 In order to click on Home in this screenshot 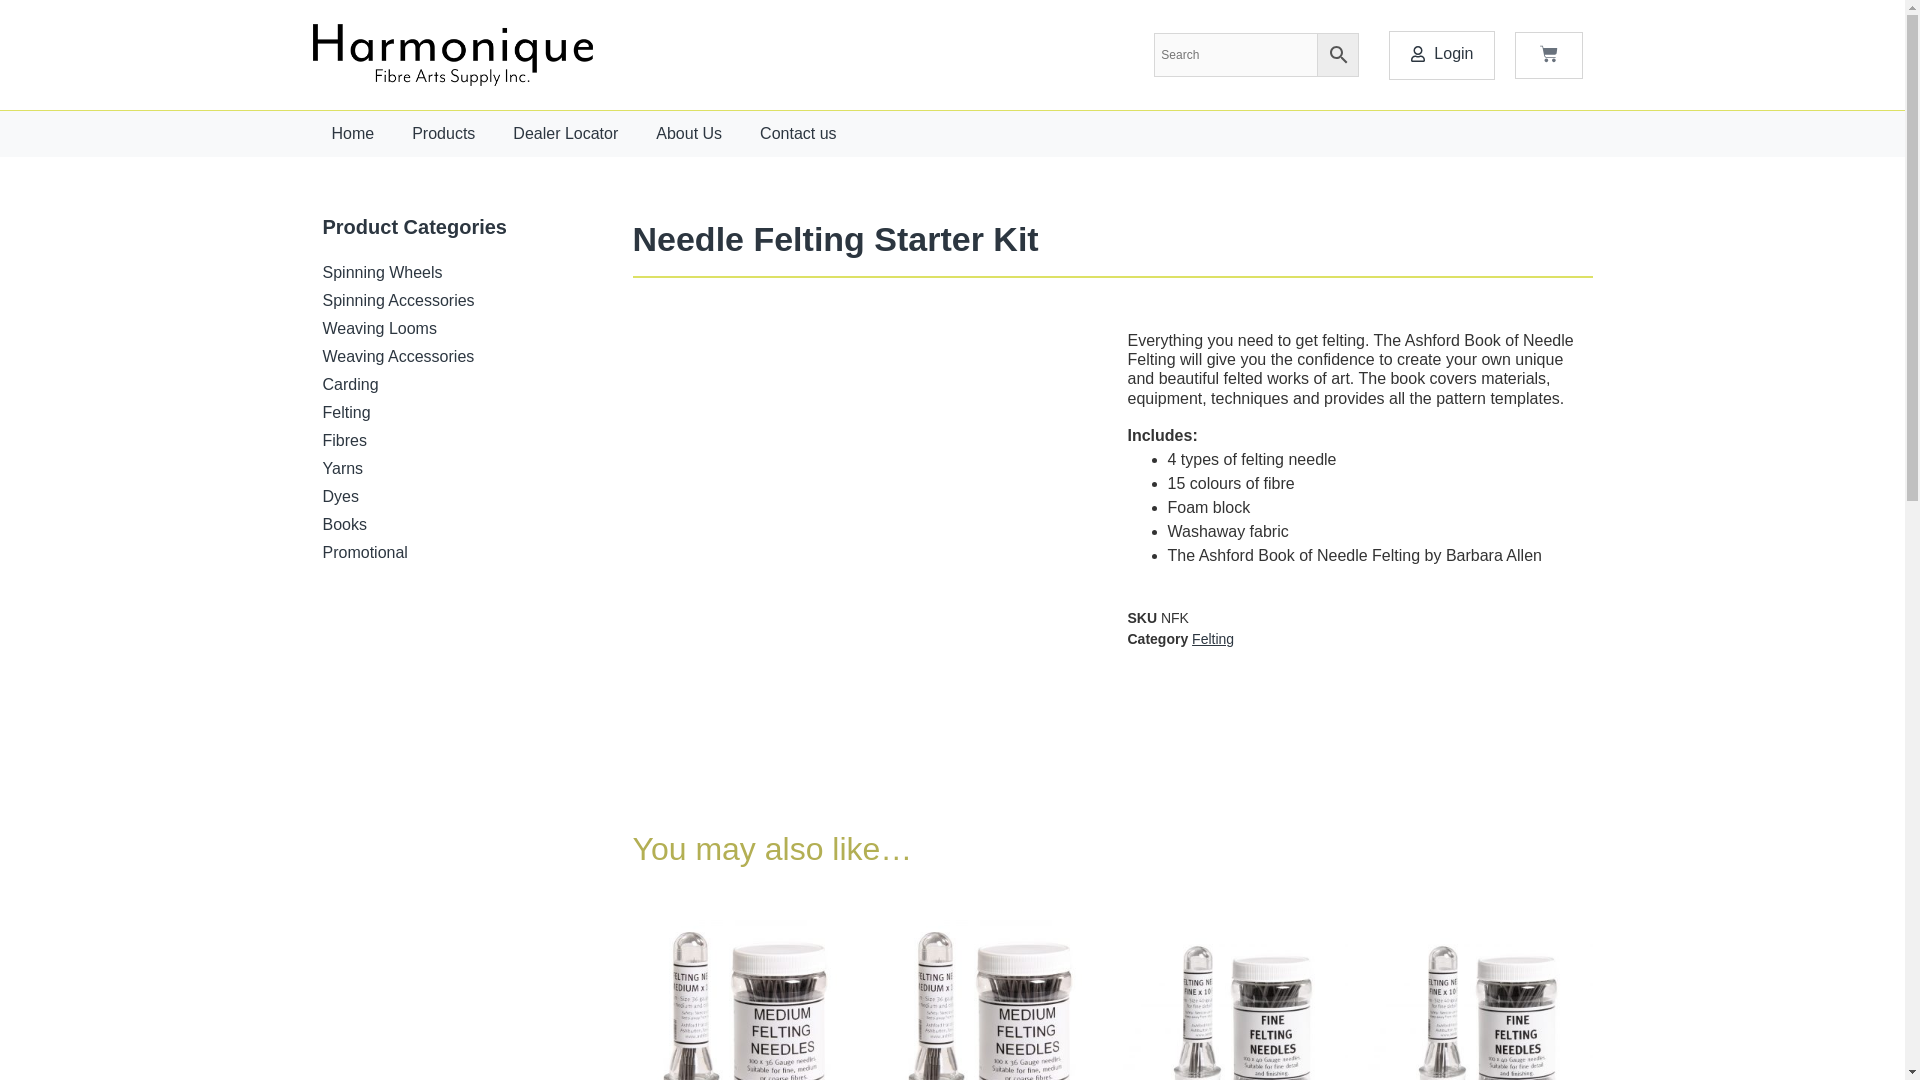, I will do `click(352, 134)`.